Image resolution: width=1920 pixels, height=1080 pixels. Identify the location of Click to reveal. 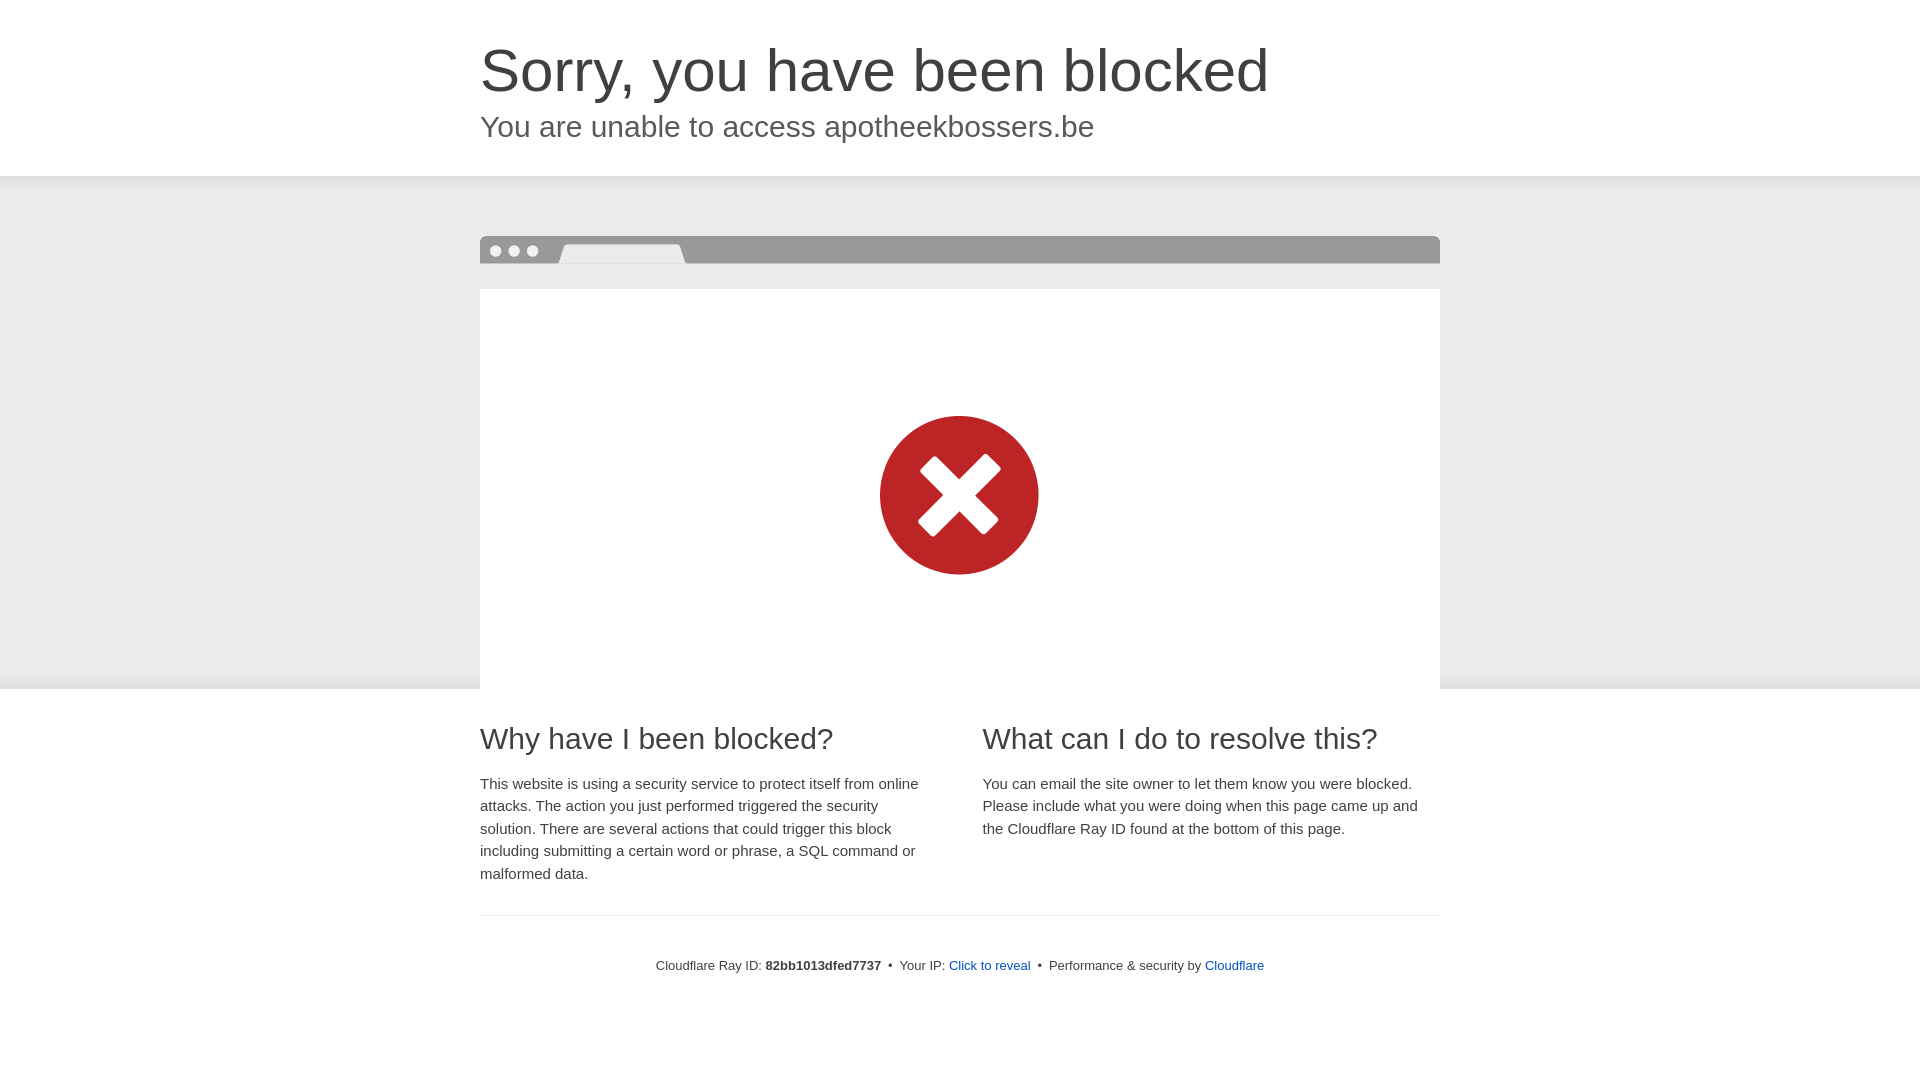
(990, 966).